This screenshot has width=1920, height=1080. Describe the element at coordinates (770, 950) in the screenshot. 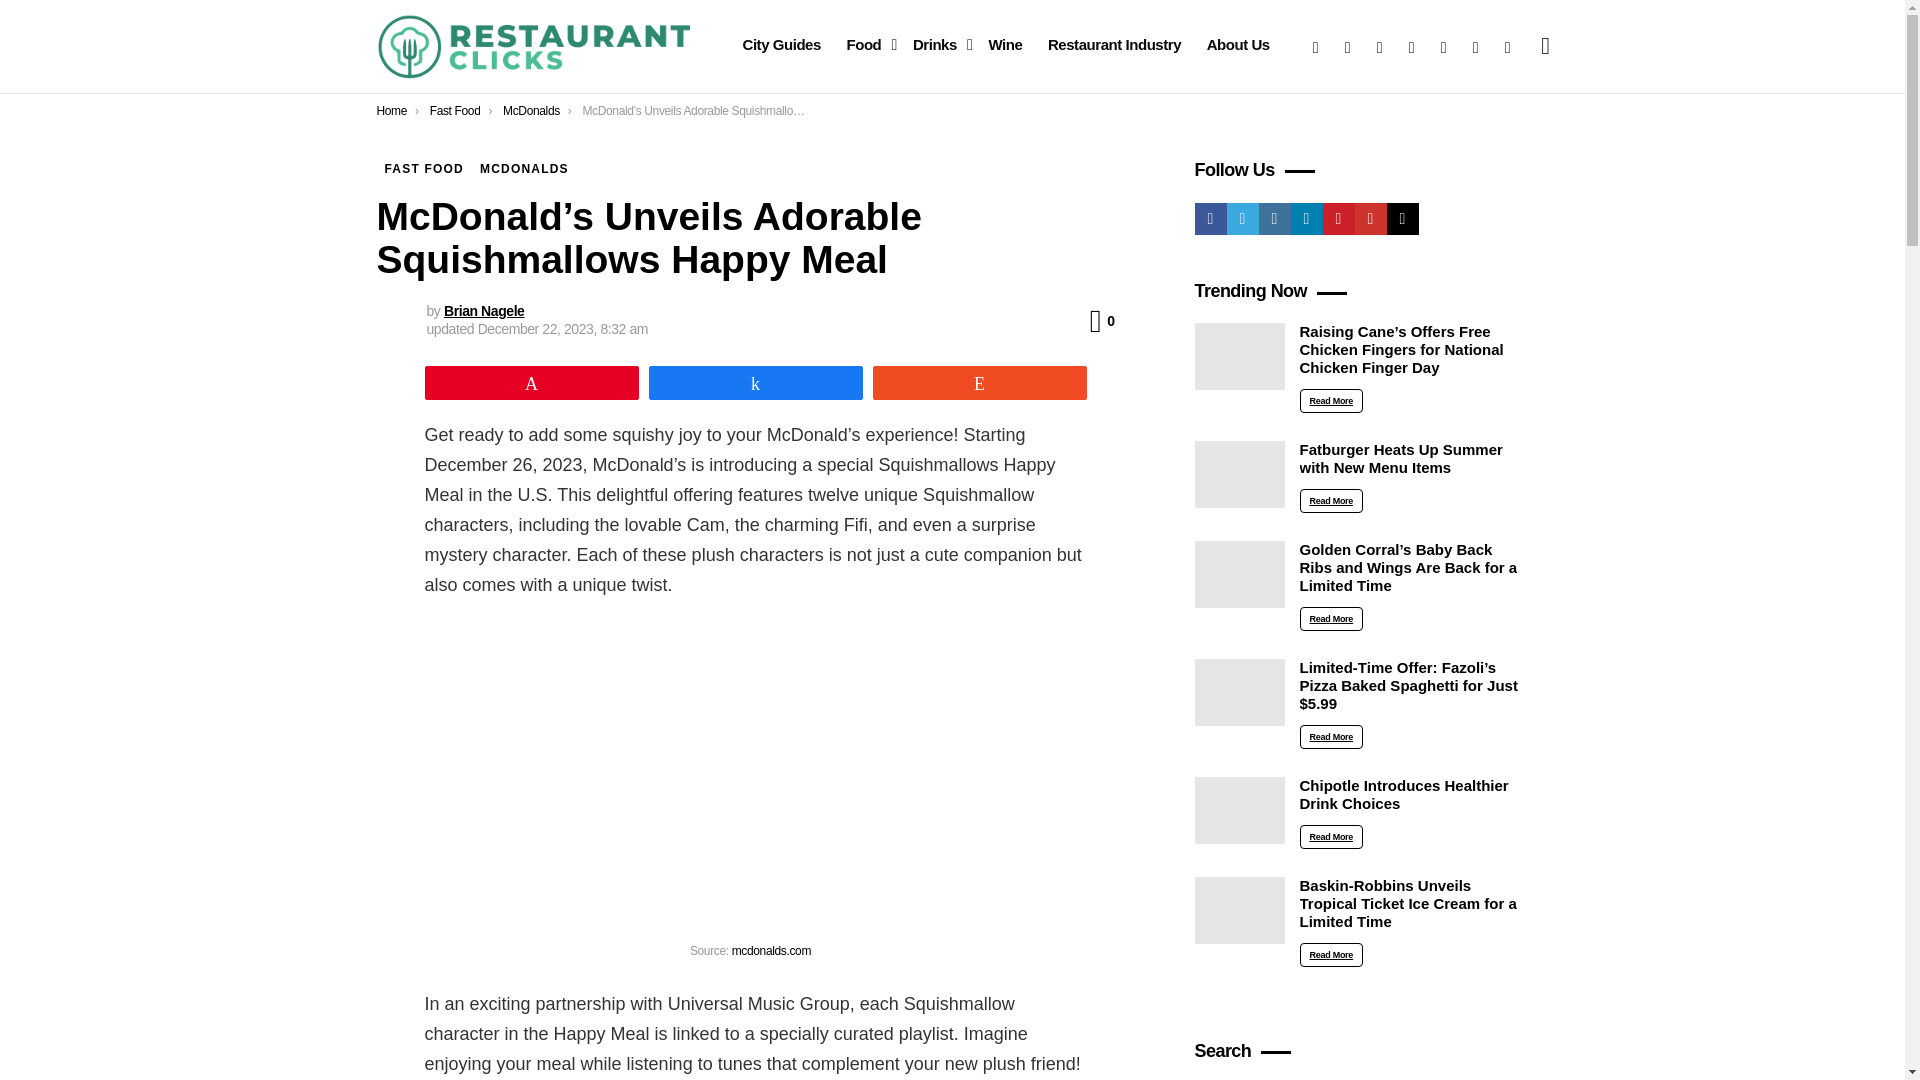

I see `mcdonalds.com` at that location.